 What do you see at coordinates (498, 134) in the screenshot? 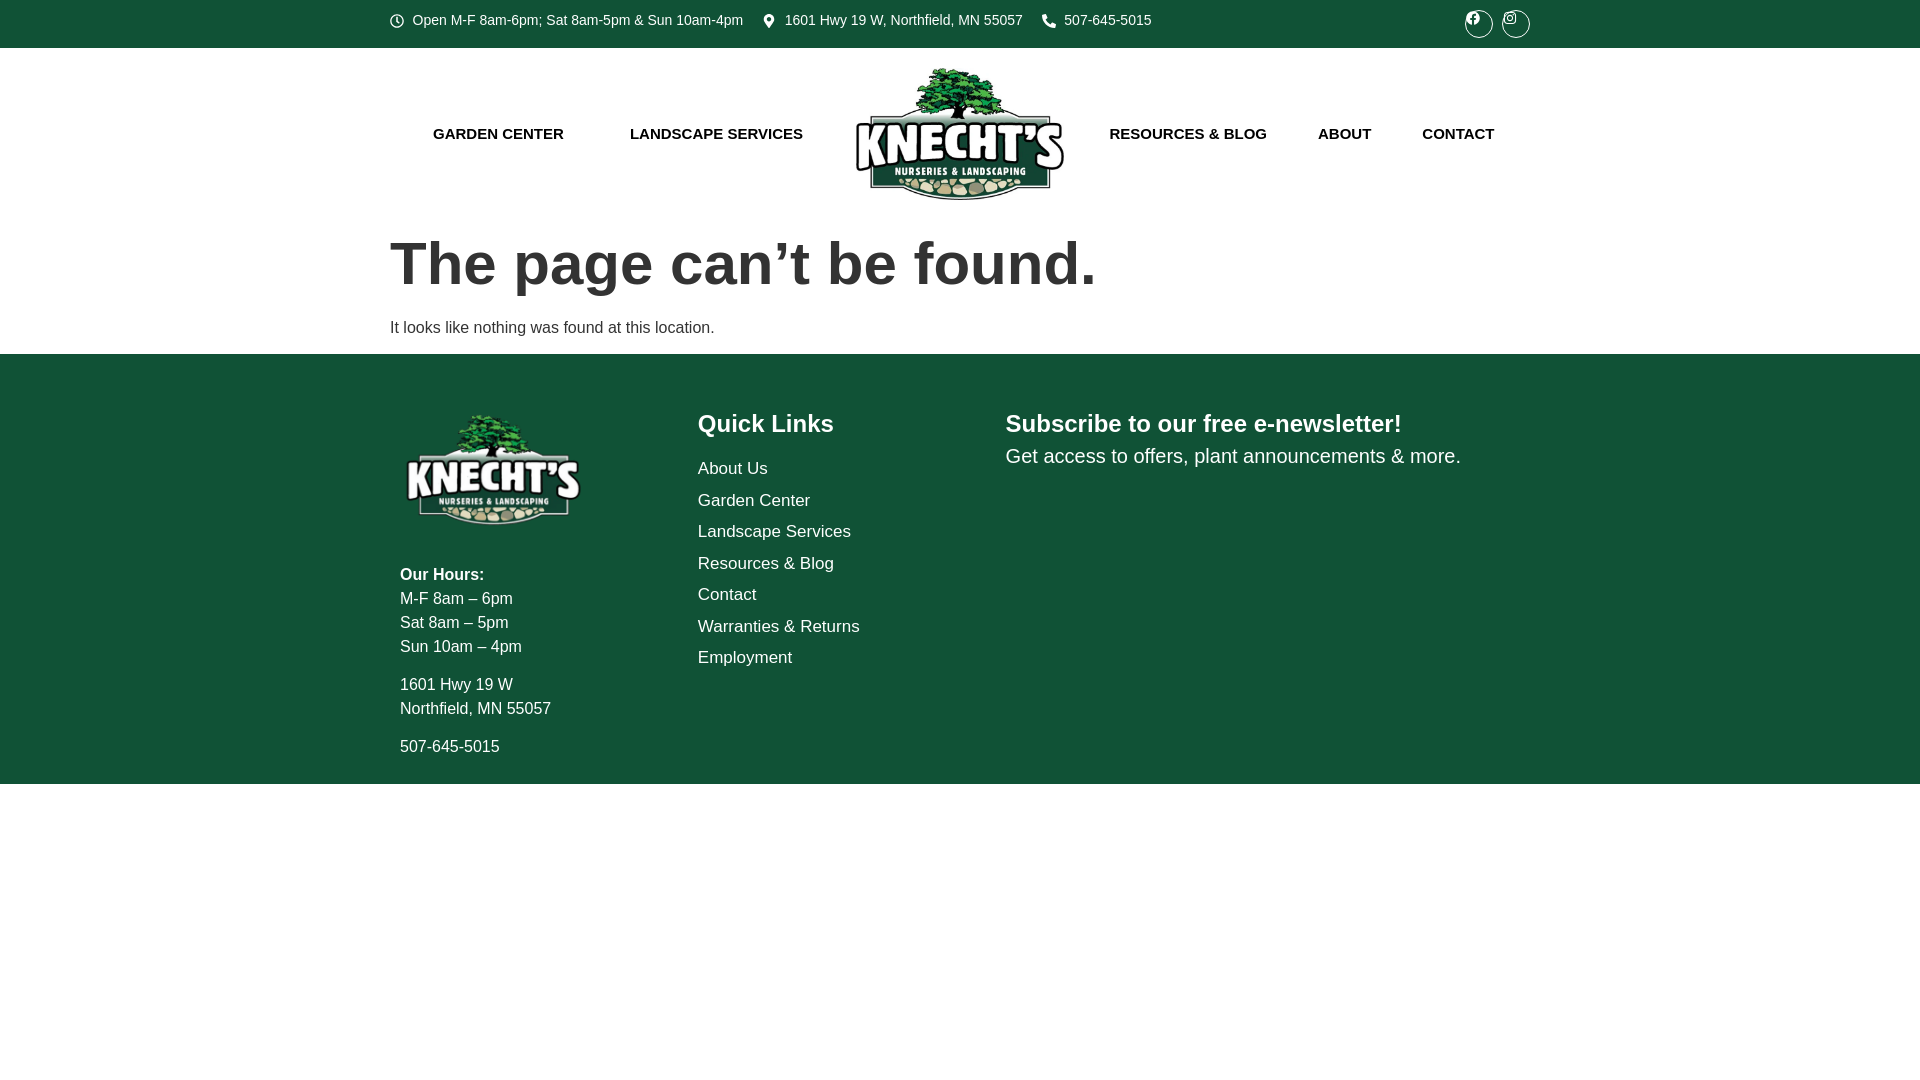
I see `GARDEN CENTER` at bounding box center [498, 134].